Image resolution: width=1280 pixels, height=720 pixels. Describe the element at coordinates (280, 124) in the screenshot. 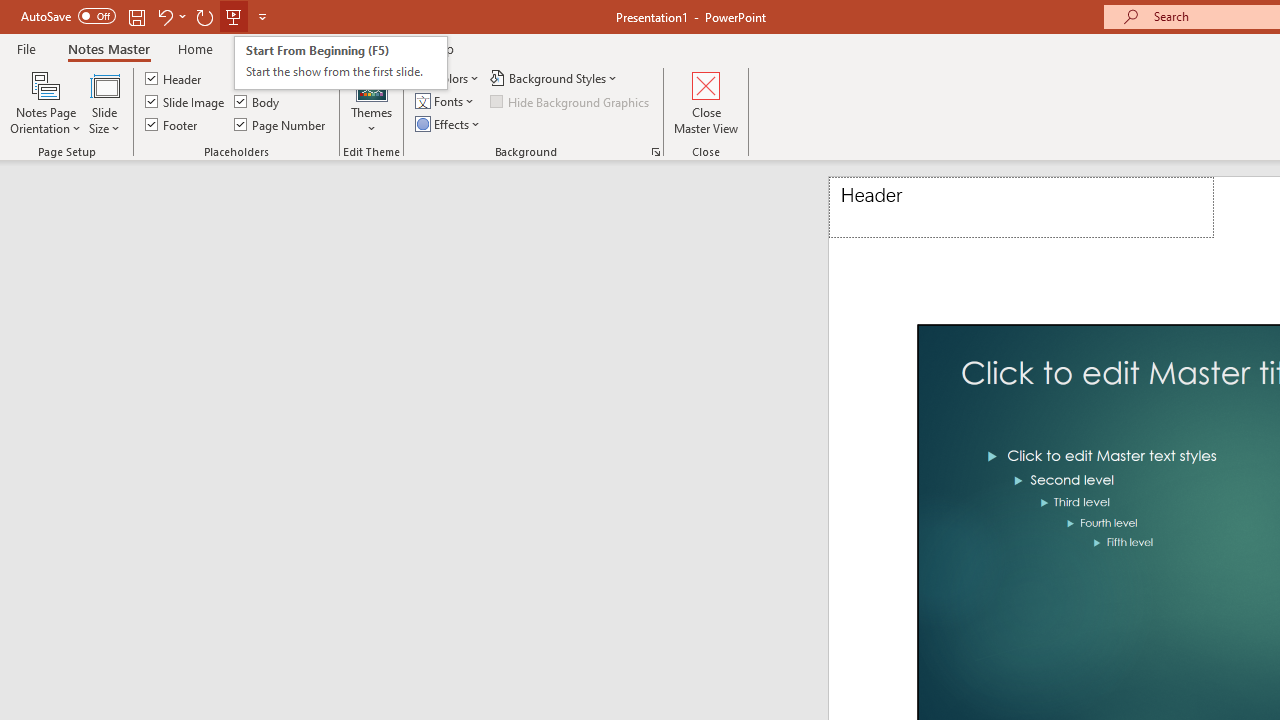

I see `Page Number` at that location.